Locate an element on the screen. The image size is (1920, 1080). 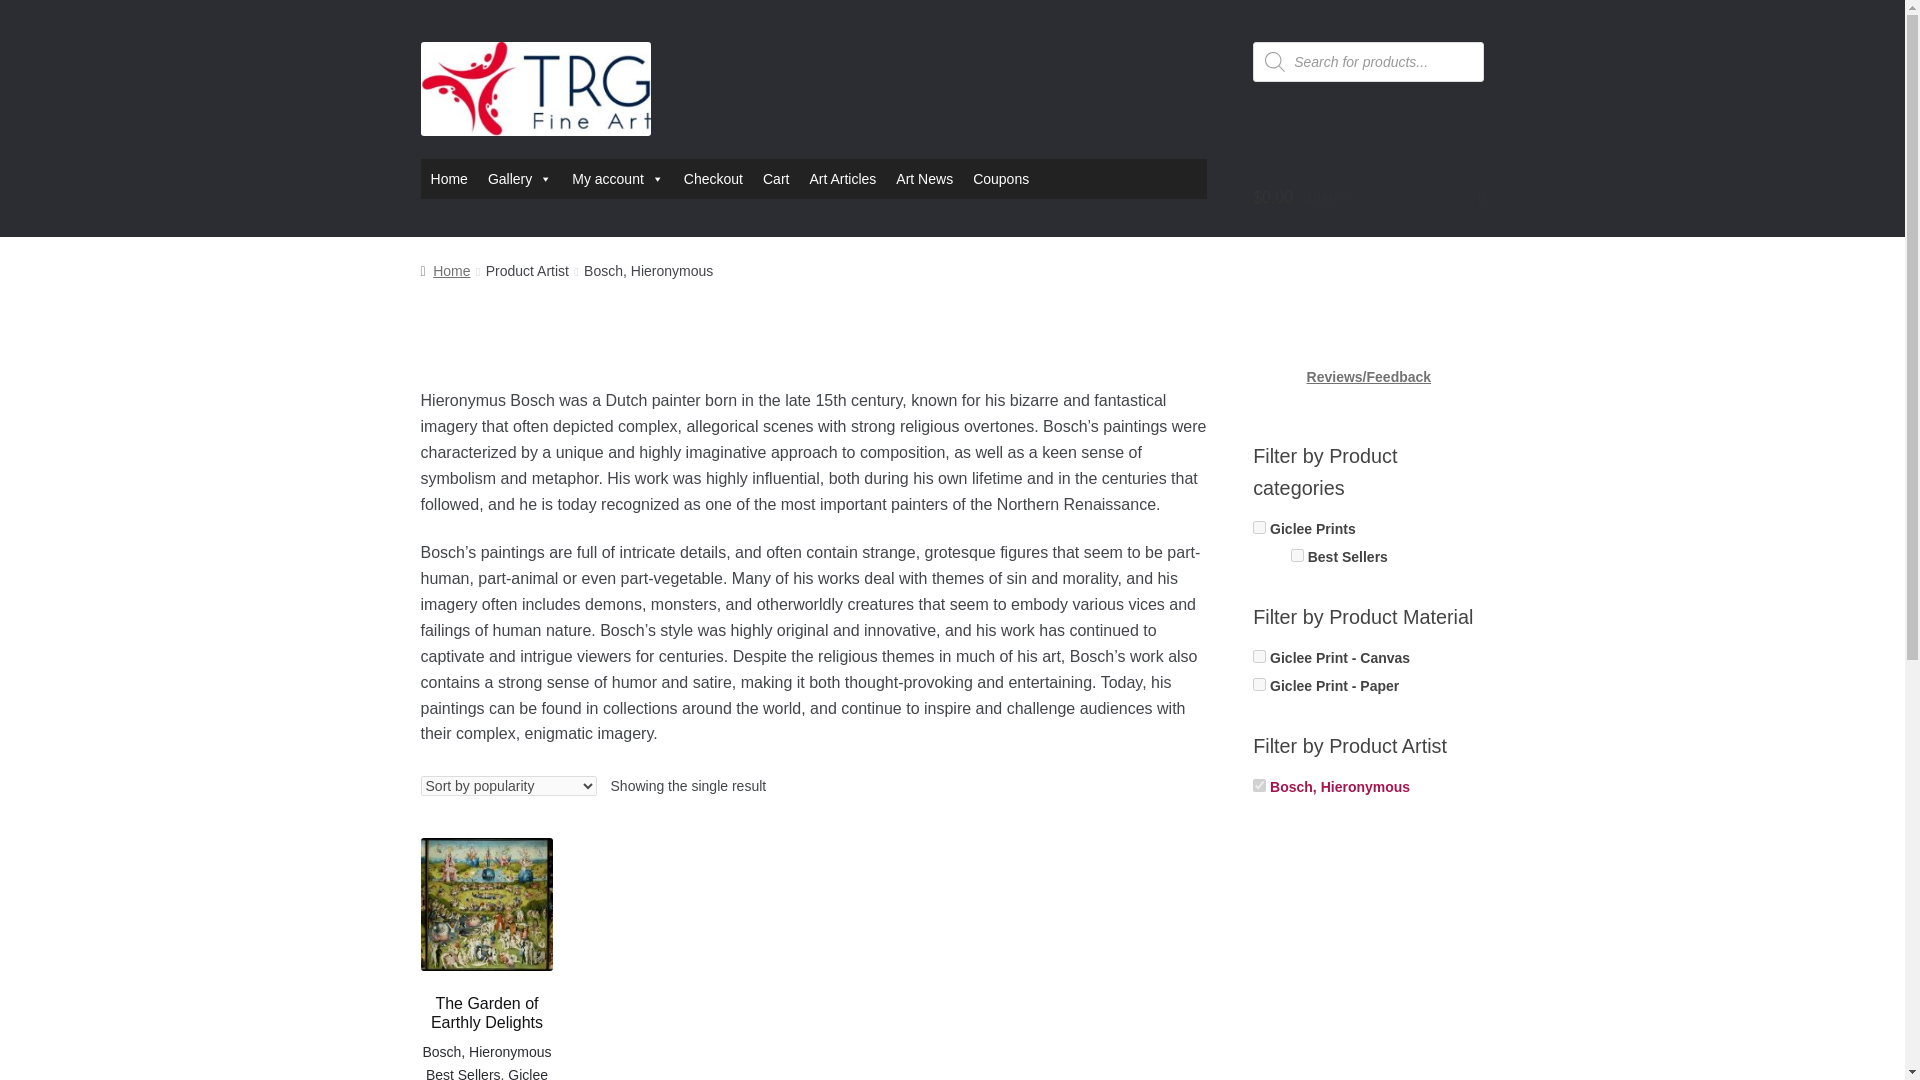
Coupons is located at coordinates (1000, 178).